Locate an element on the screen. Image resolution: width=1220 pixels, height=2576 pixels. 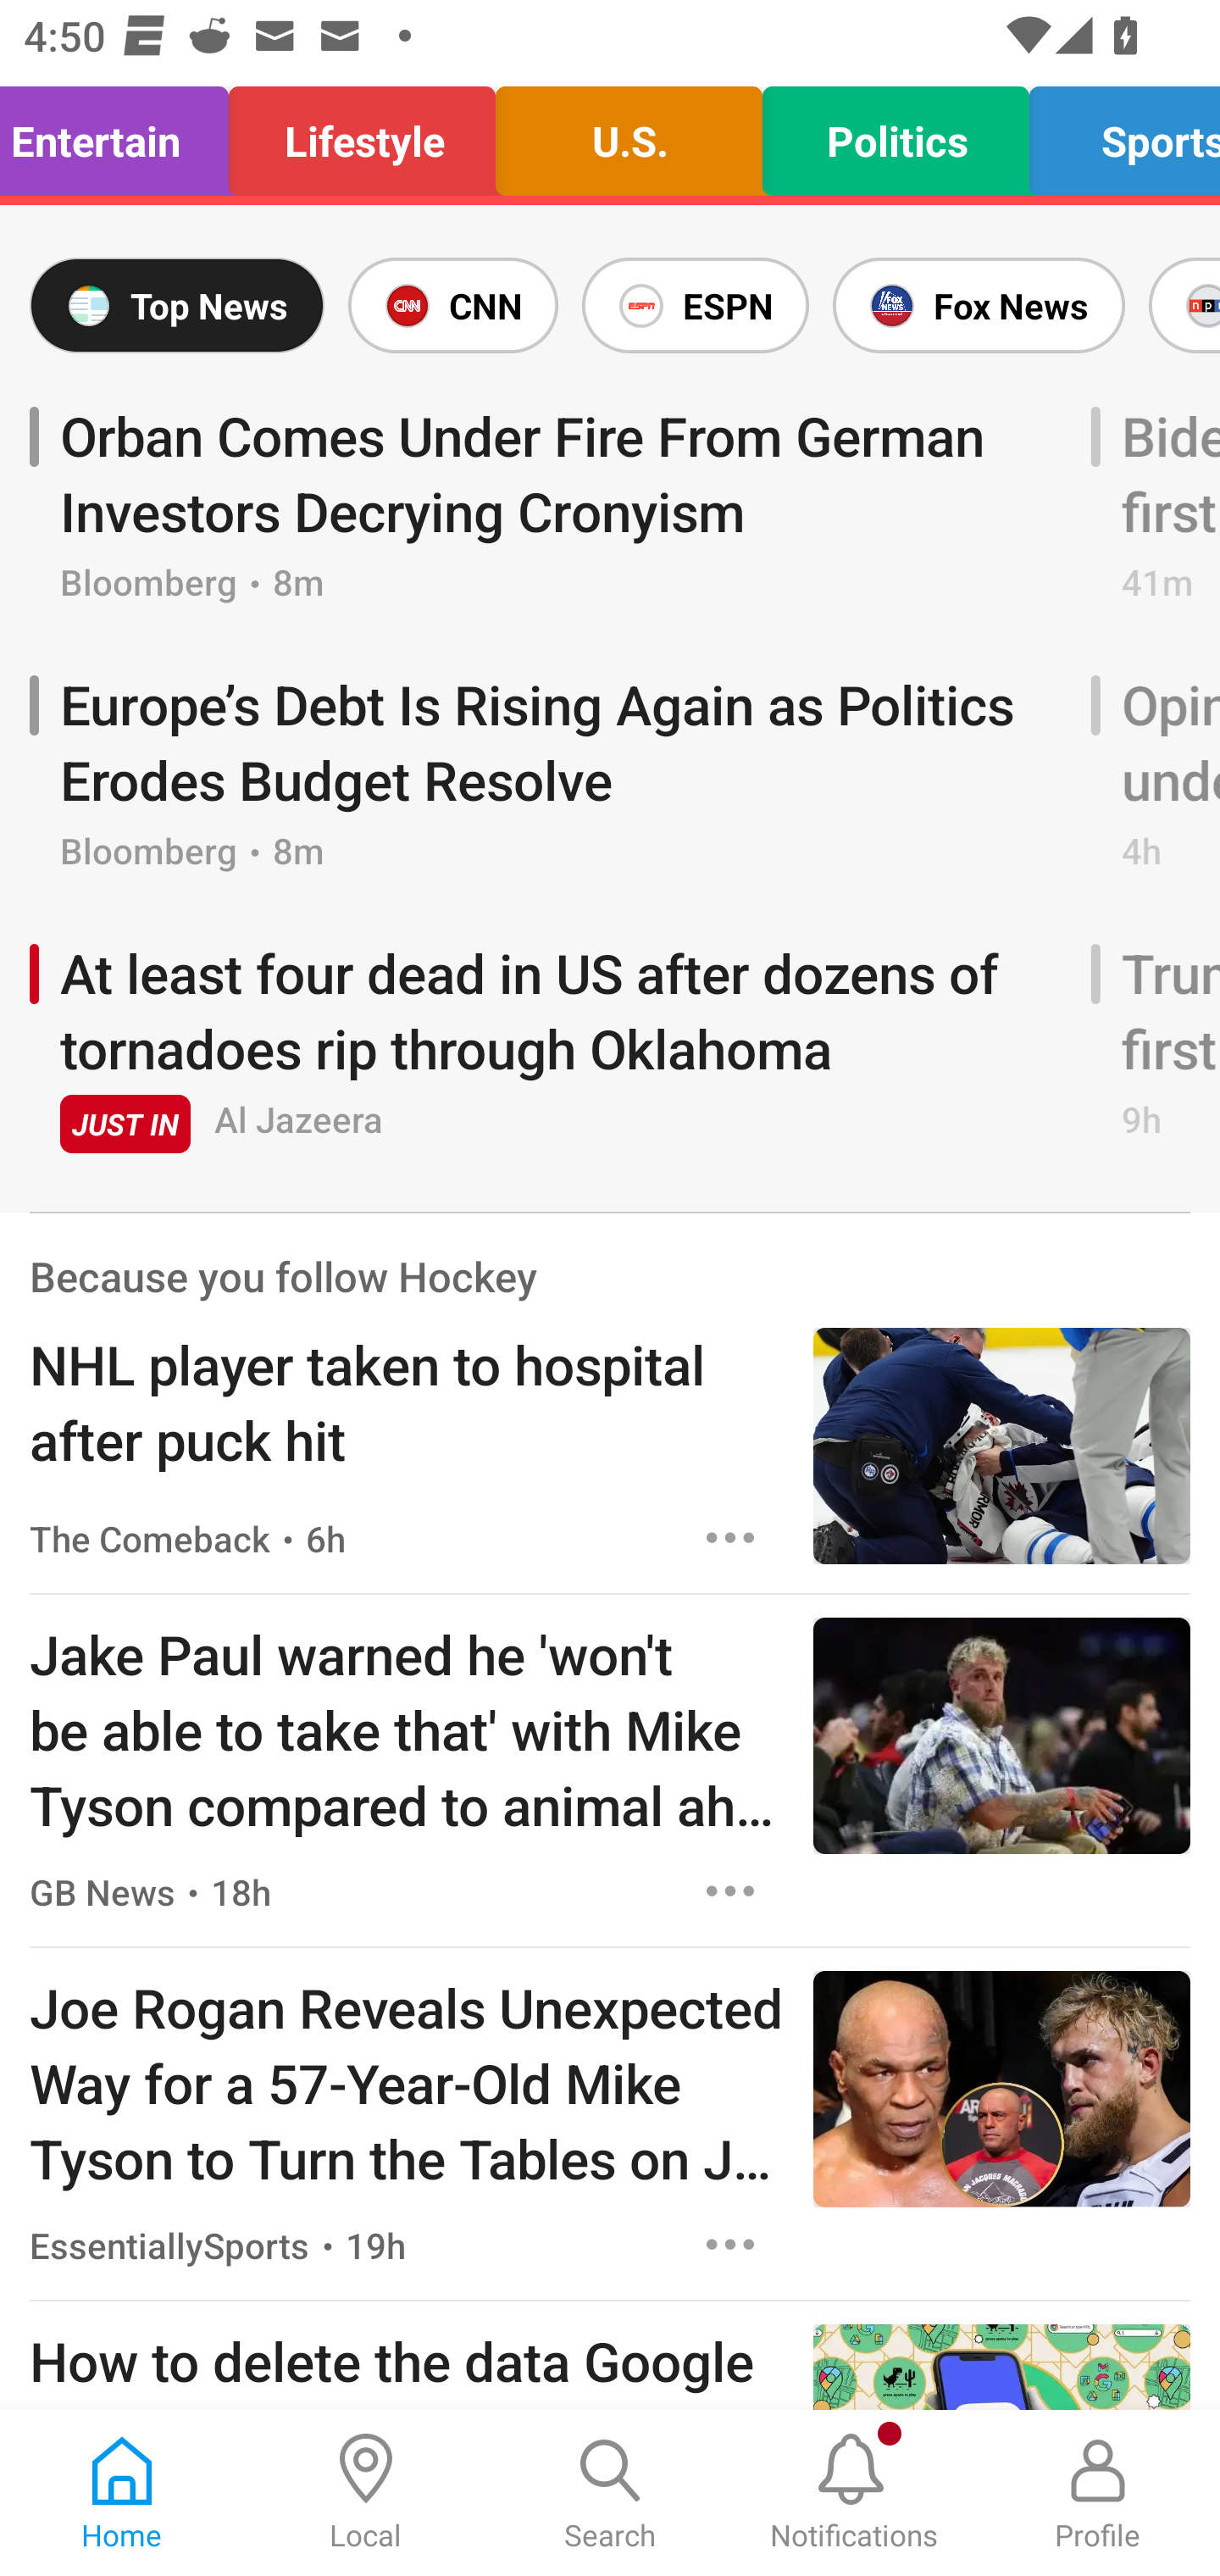
Entertain is located at coordinates (123, 134).